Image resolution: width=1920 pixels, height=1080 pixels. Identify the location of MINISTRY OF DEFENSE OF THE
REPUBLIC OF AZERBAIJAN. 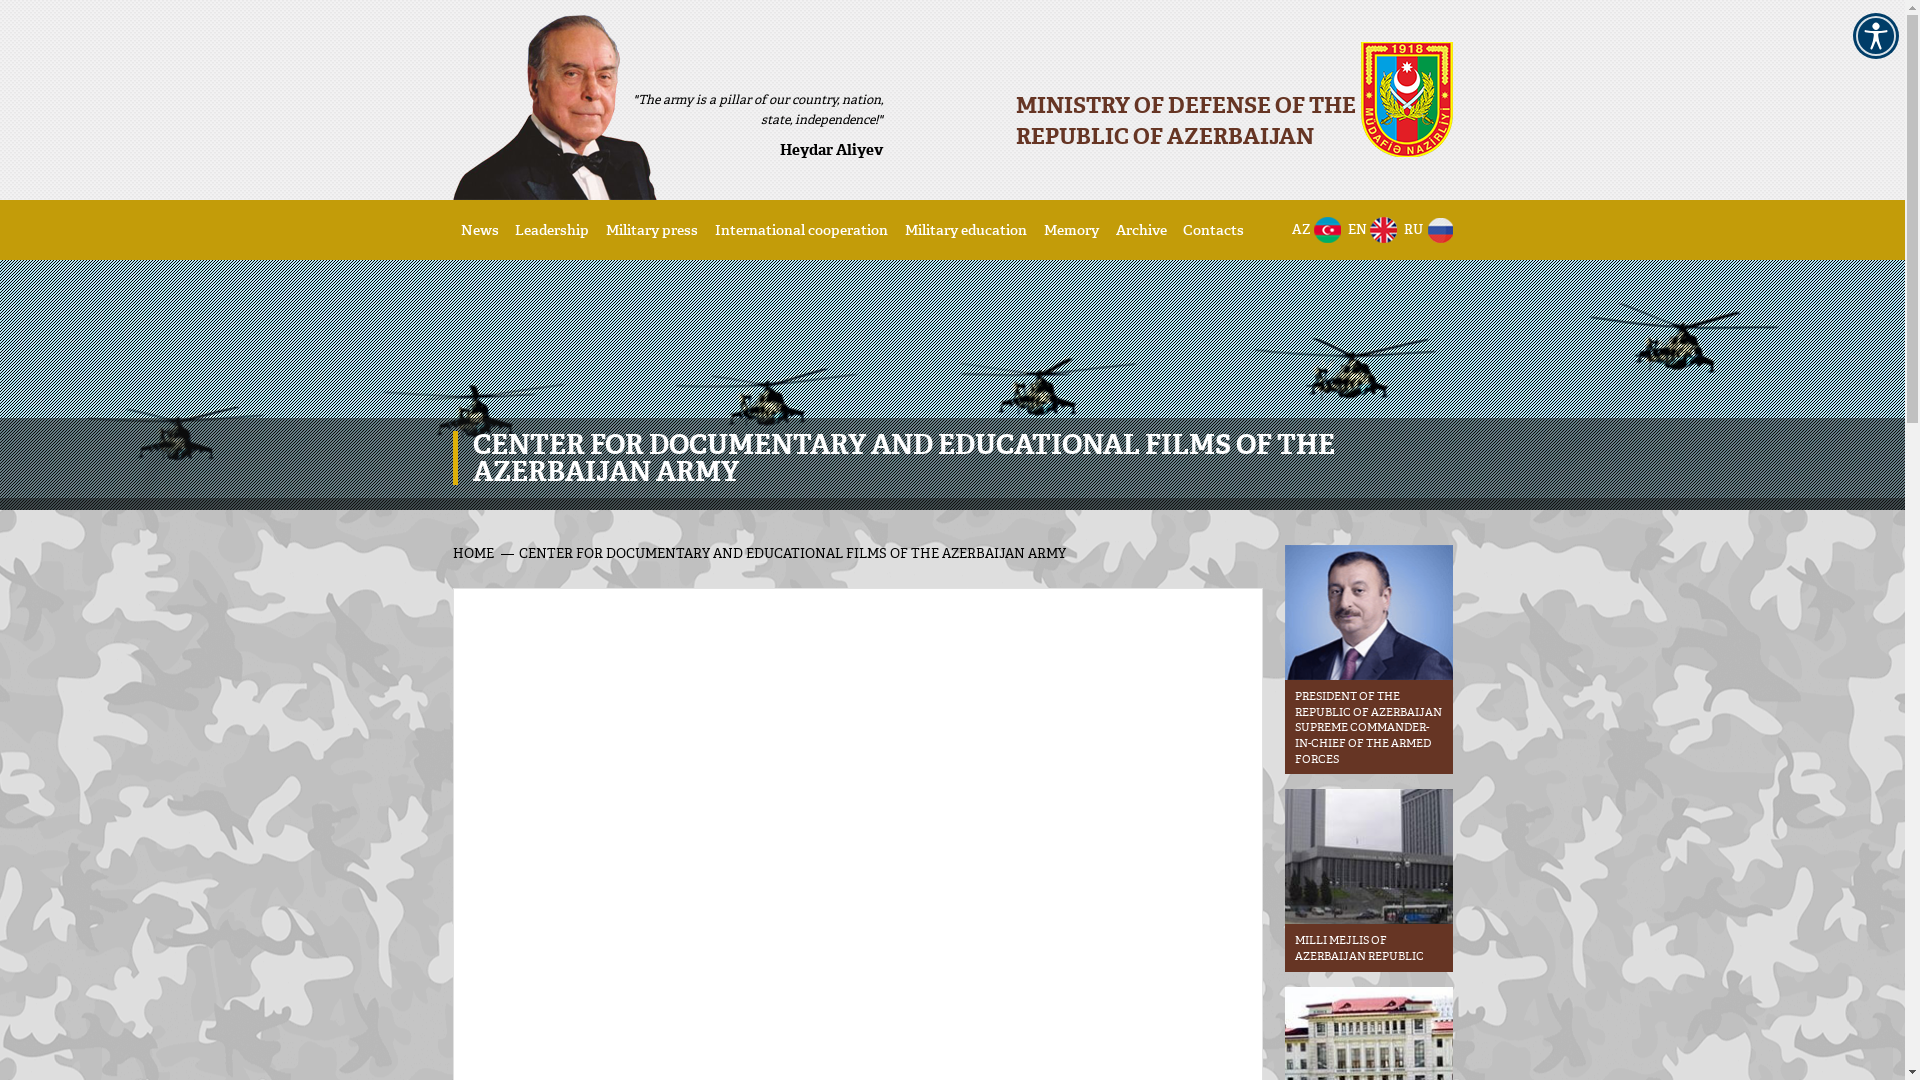
(1214, 100).